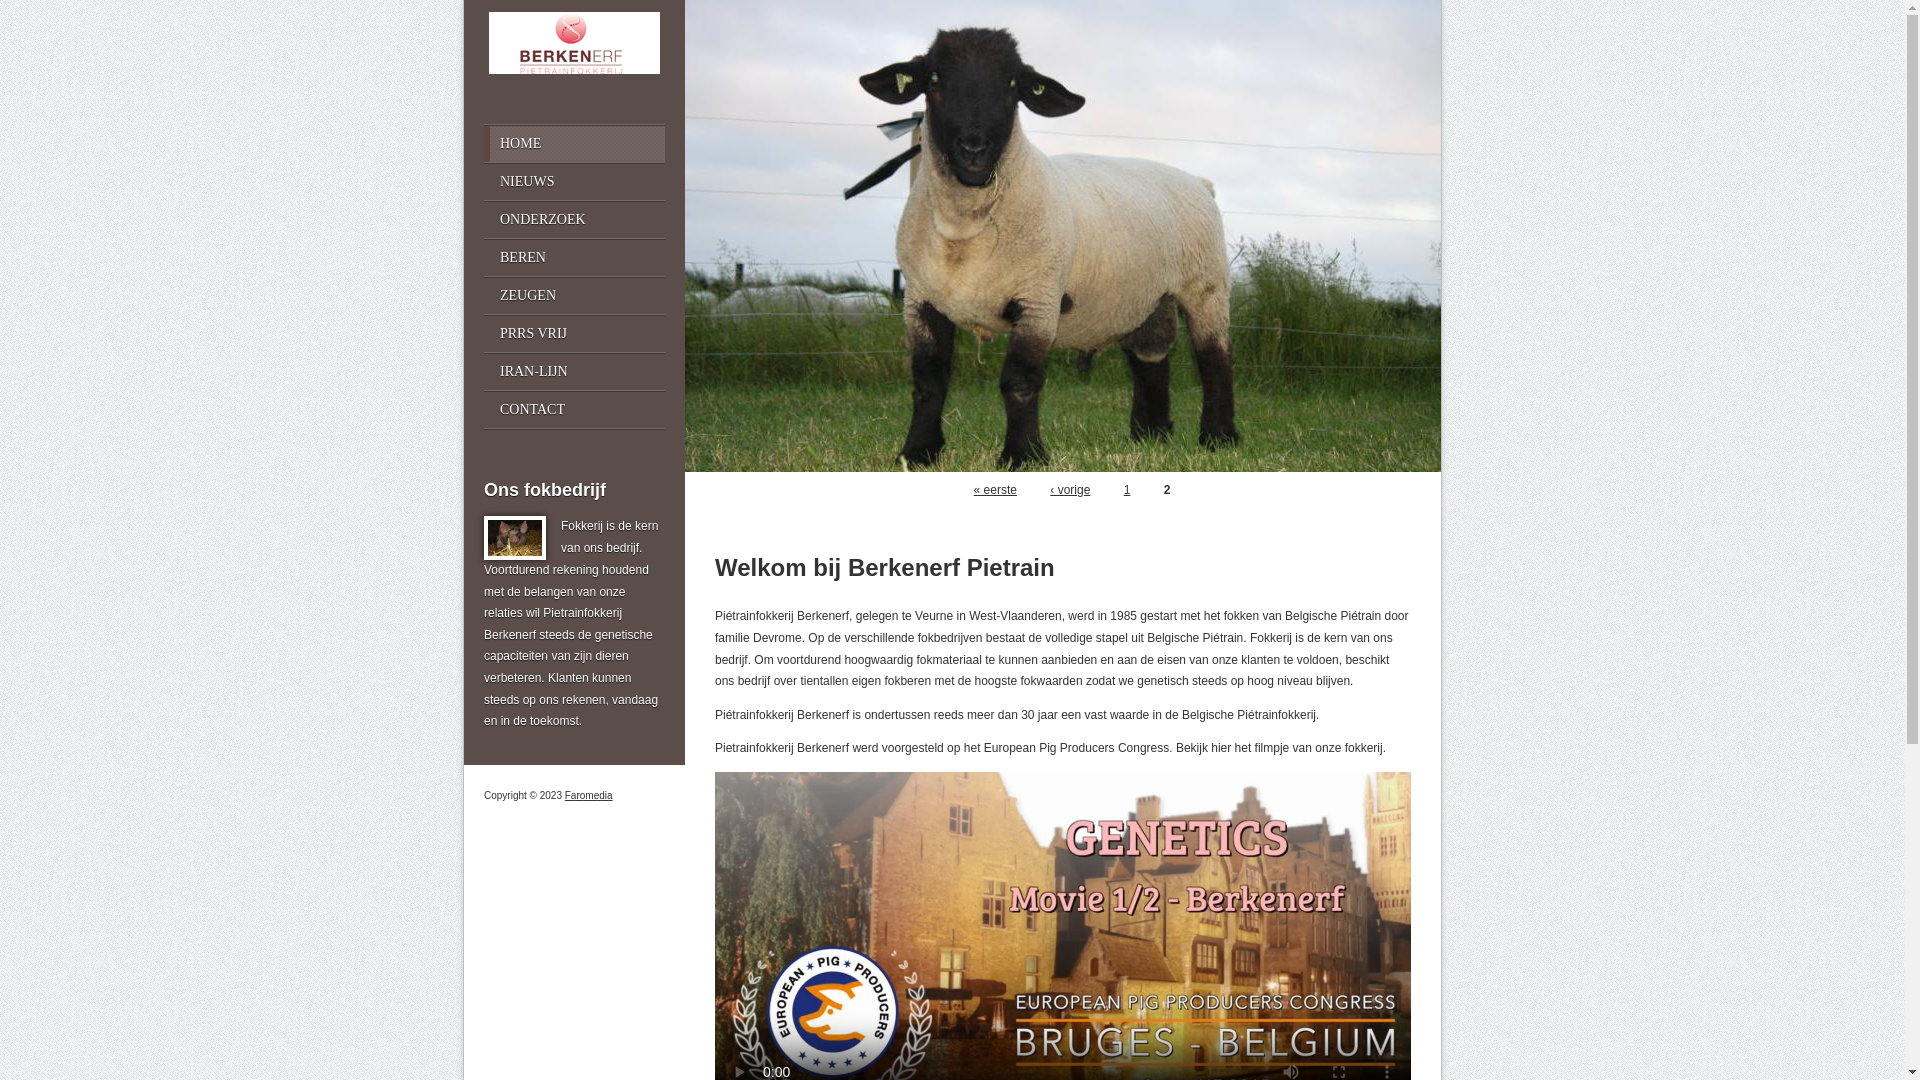 This screenshot has height=1080, width=1920. Describe the element at coordinates (574, 410) in the screenshot. I see `CONTACT` at that location.